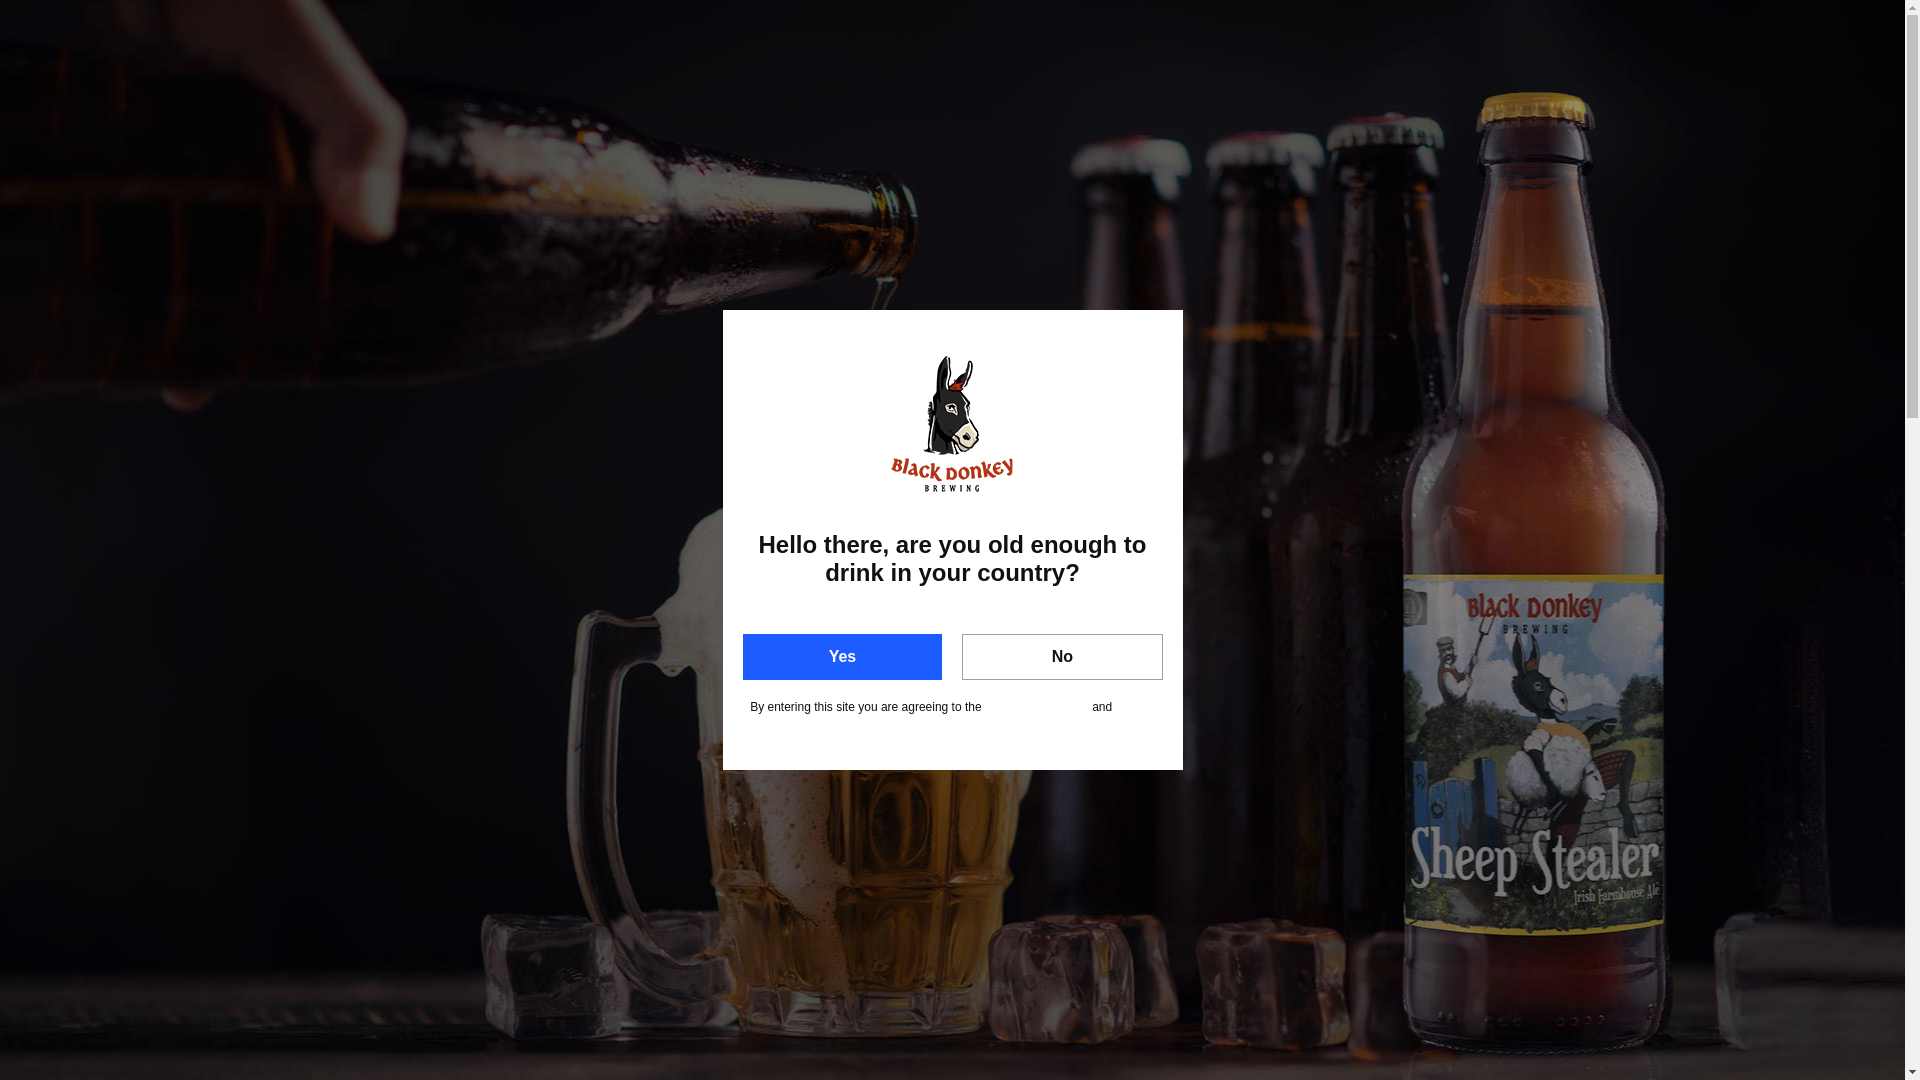  What do you see at coordinates (872, 312) in the screenshot?
I see `Home` at bounding box center [872, 312].